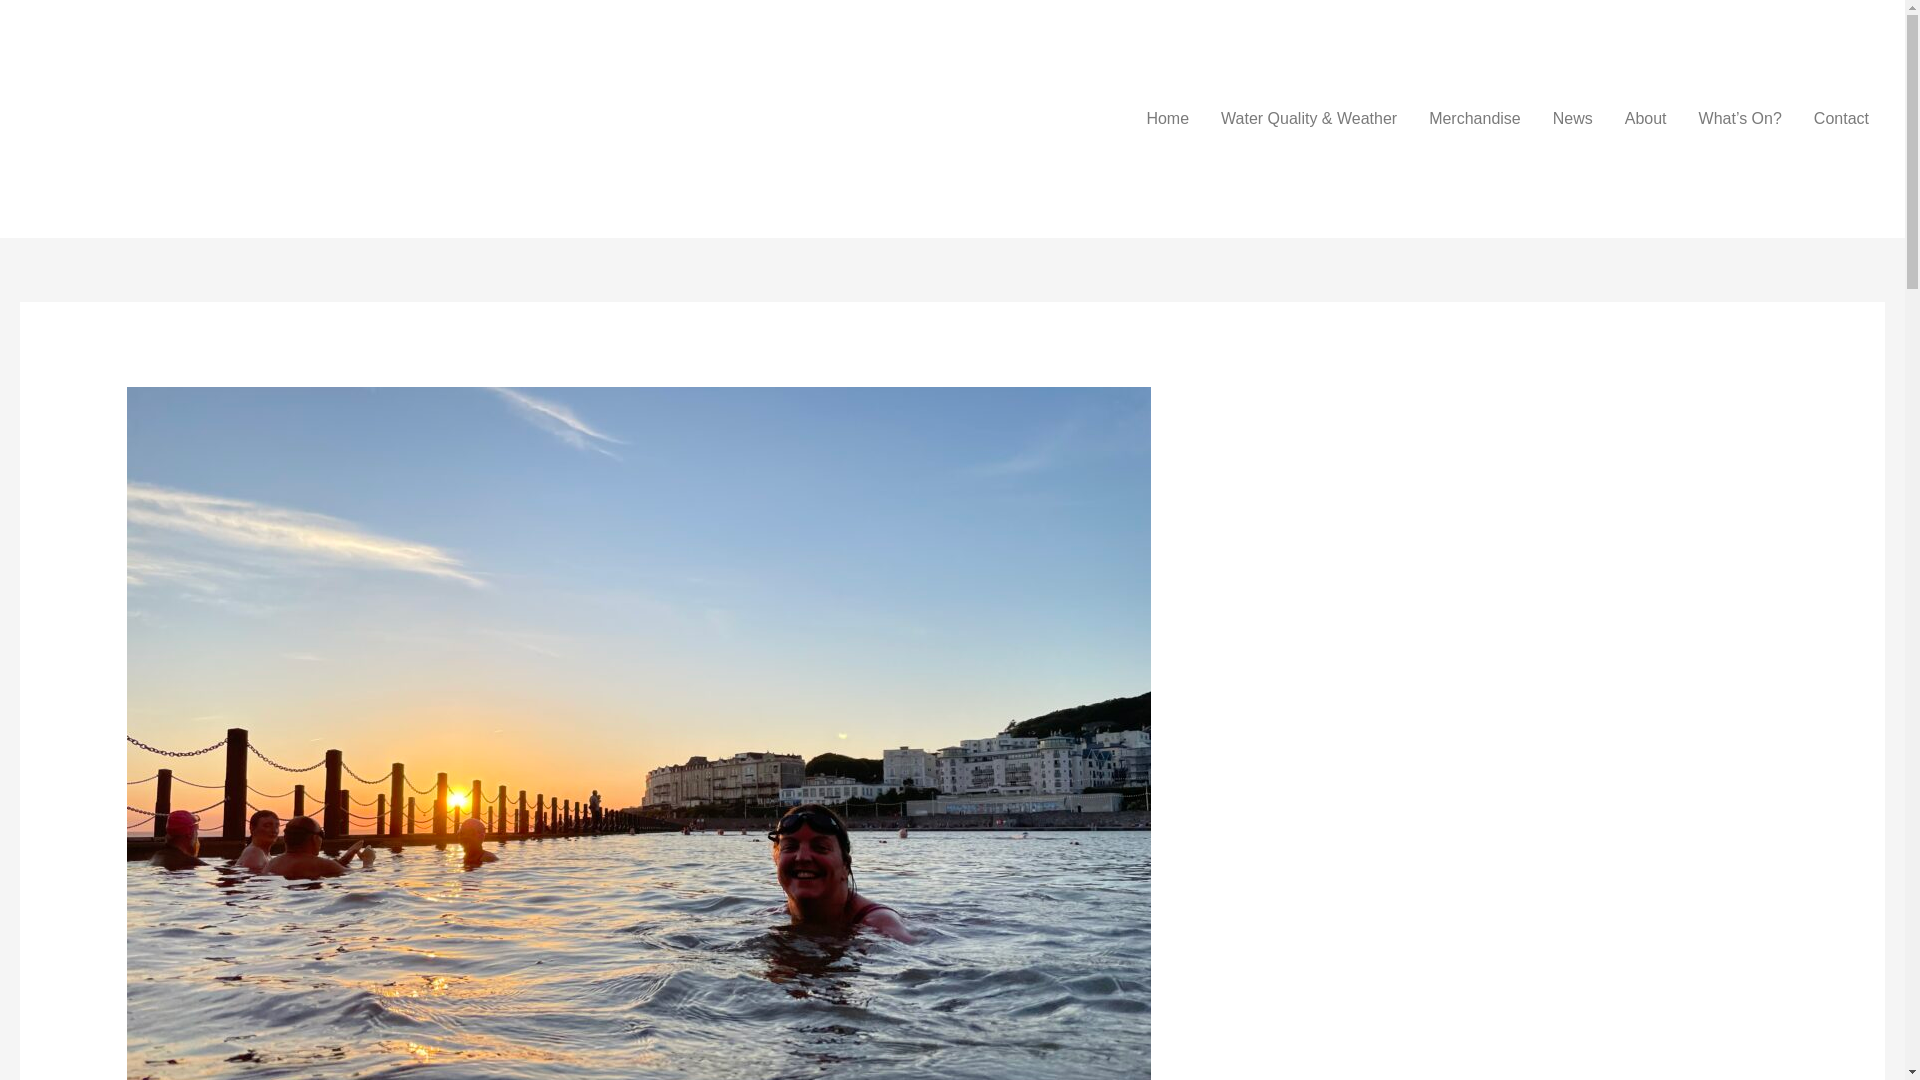 The height and width of the screenshot is (1080, 1920). I want to click on Merchandise, so click(1475, 119).